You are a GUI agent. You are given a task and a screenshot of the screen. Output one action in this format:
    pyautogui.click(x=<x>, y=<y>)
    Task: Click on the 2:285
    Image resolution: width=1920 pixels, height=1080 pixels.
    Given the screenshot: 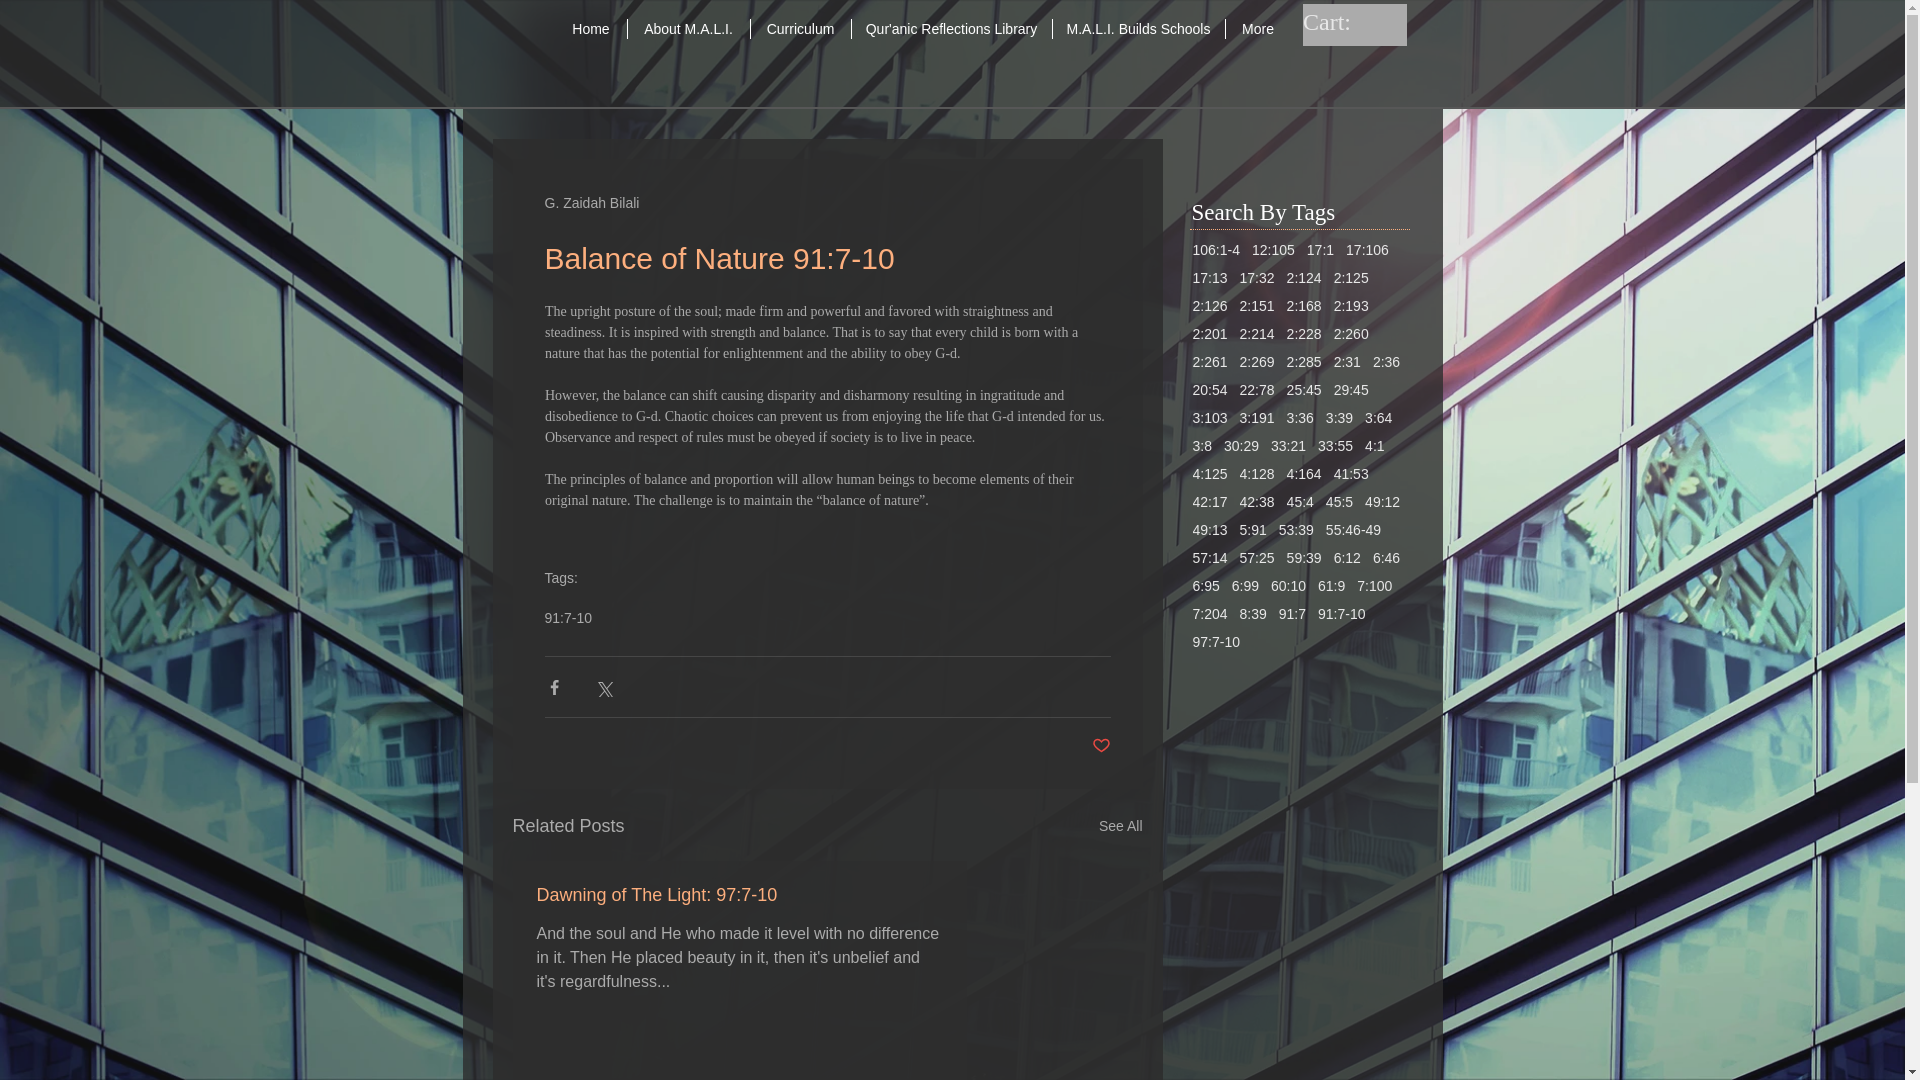 What is the action you would take?
    pyautogui.click(x=1304, y=362)
    